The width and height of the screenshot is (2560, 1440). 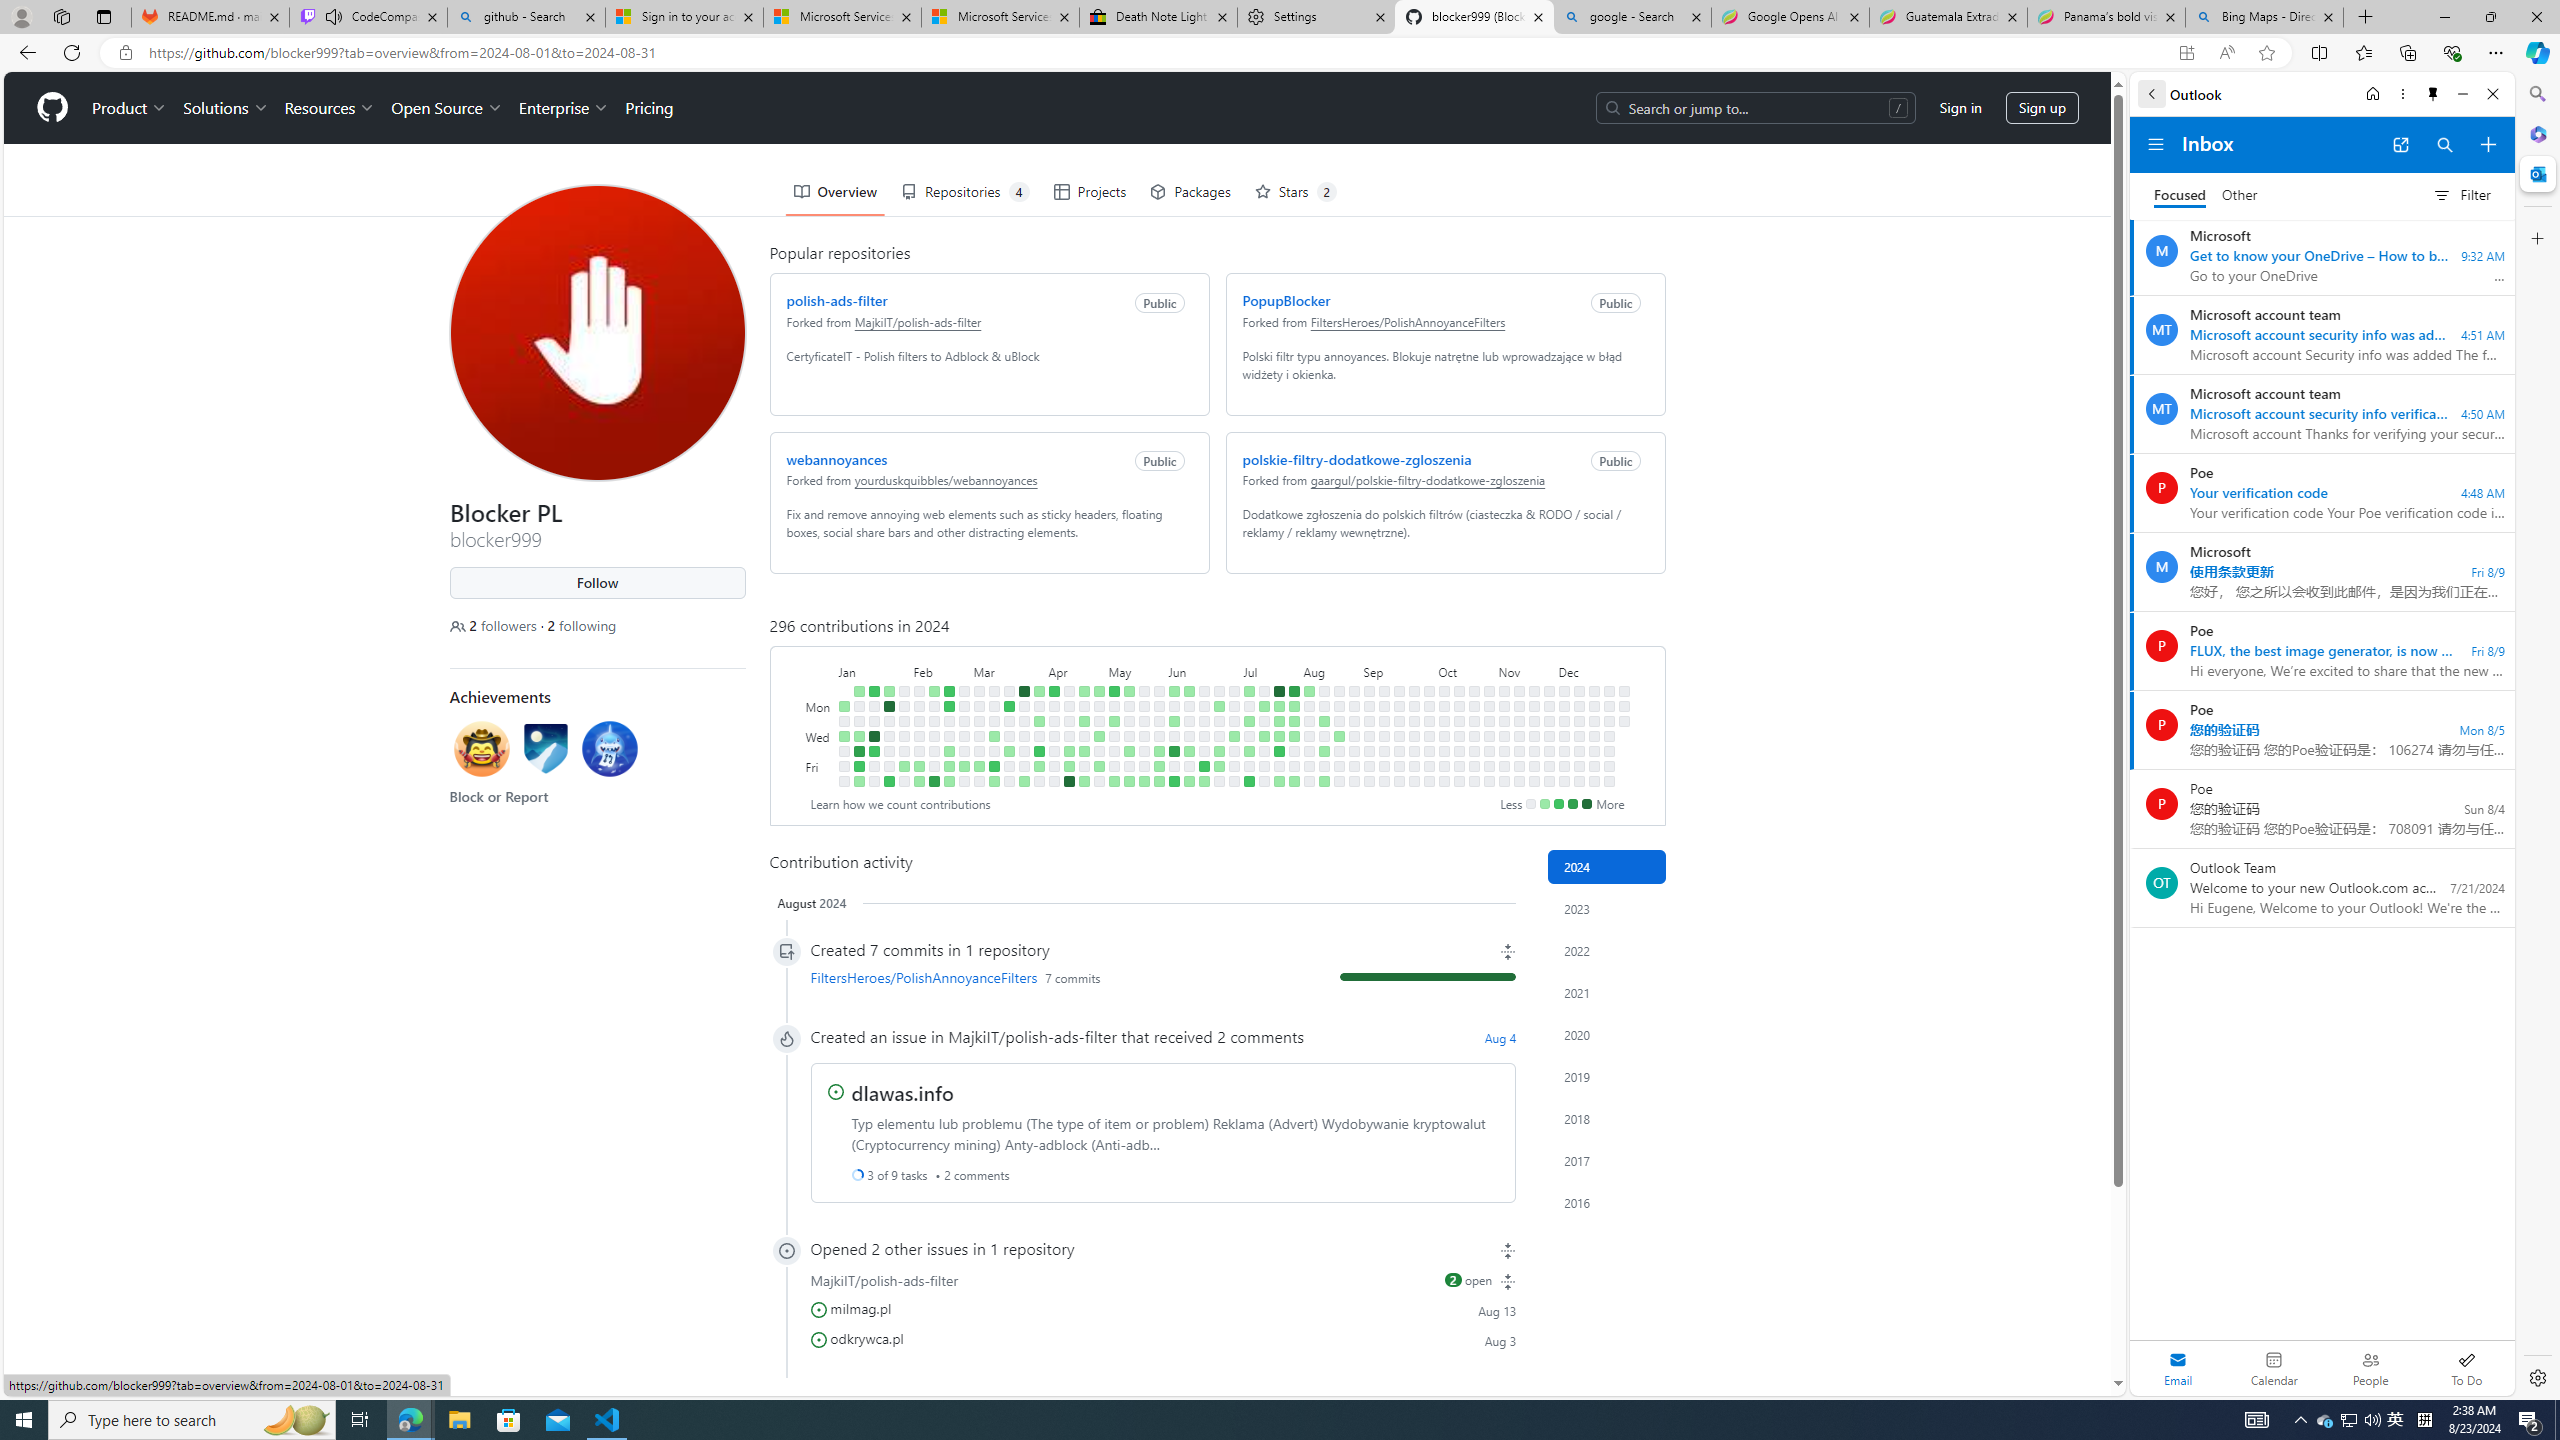 What do you see at coordinates (1068, 782) in the screenshot?
I see `12 contributions on April 20th.` at bounding box center [1068, 782].